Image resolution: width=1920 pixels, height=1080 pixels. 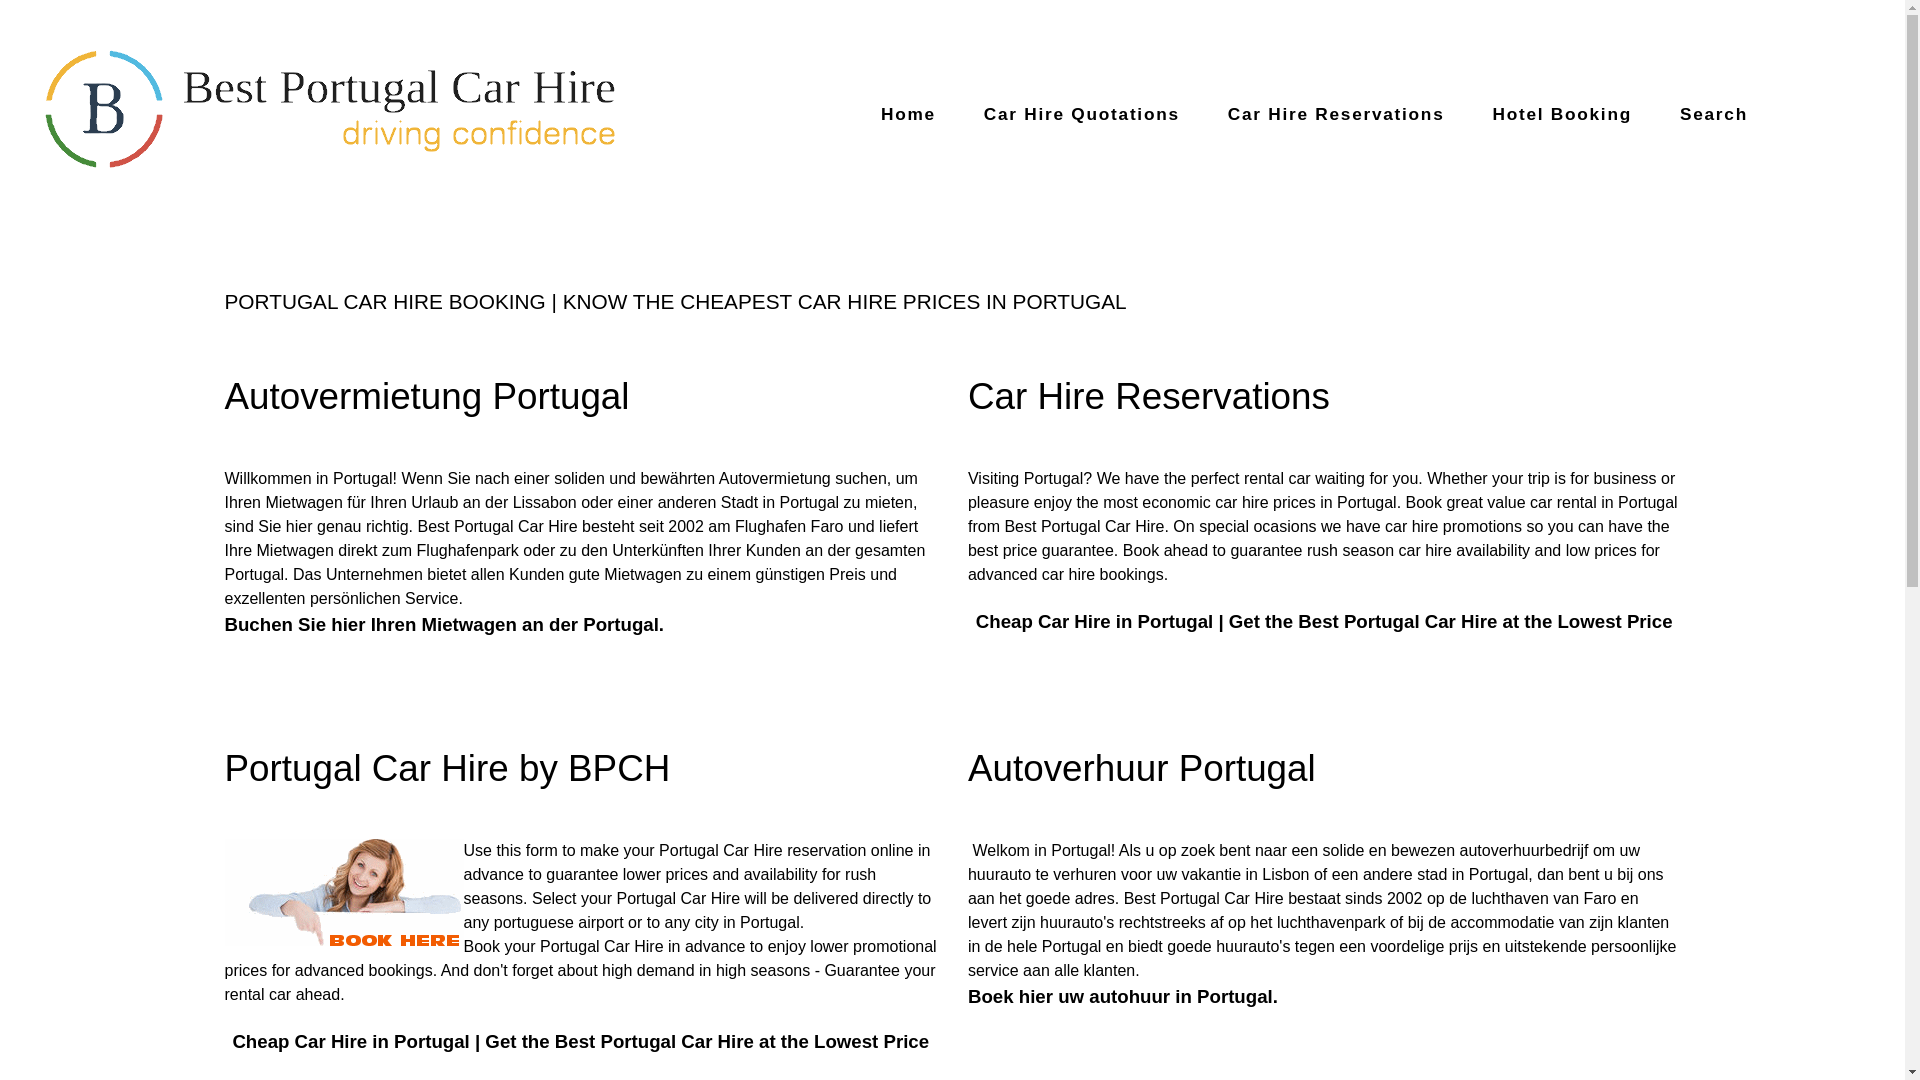 What do you see at coordinates (1562, 114) in the screenshot?
I see `Hotel Booking` at bounding box center [1562, 114].